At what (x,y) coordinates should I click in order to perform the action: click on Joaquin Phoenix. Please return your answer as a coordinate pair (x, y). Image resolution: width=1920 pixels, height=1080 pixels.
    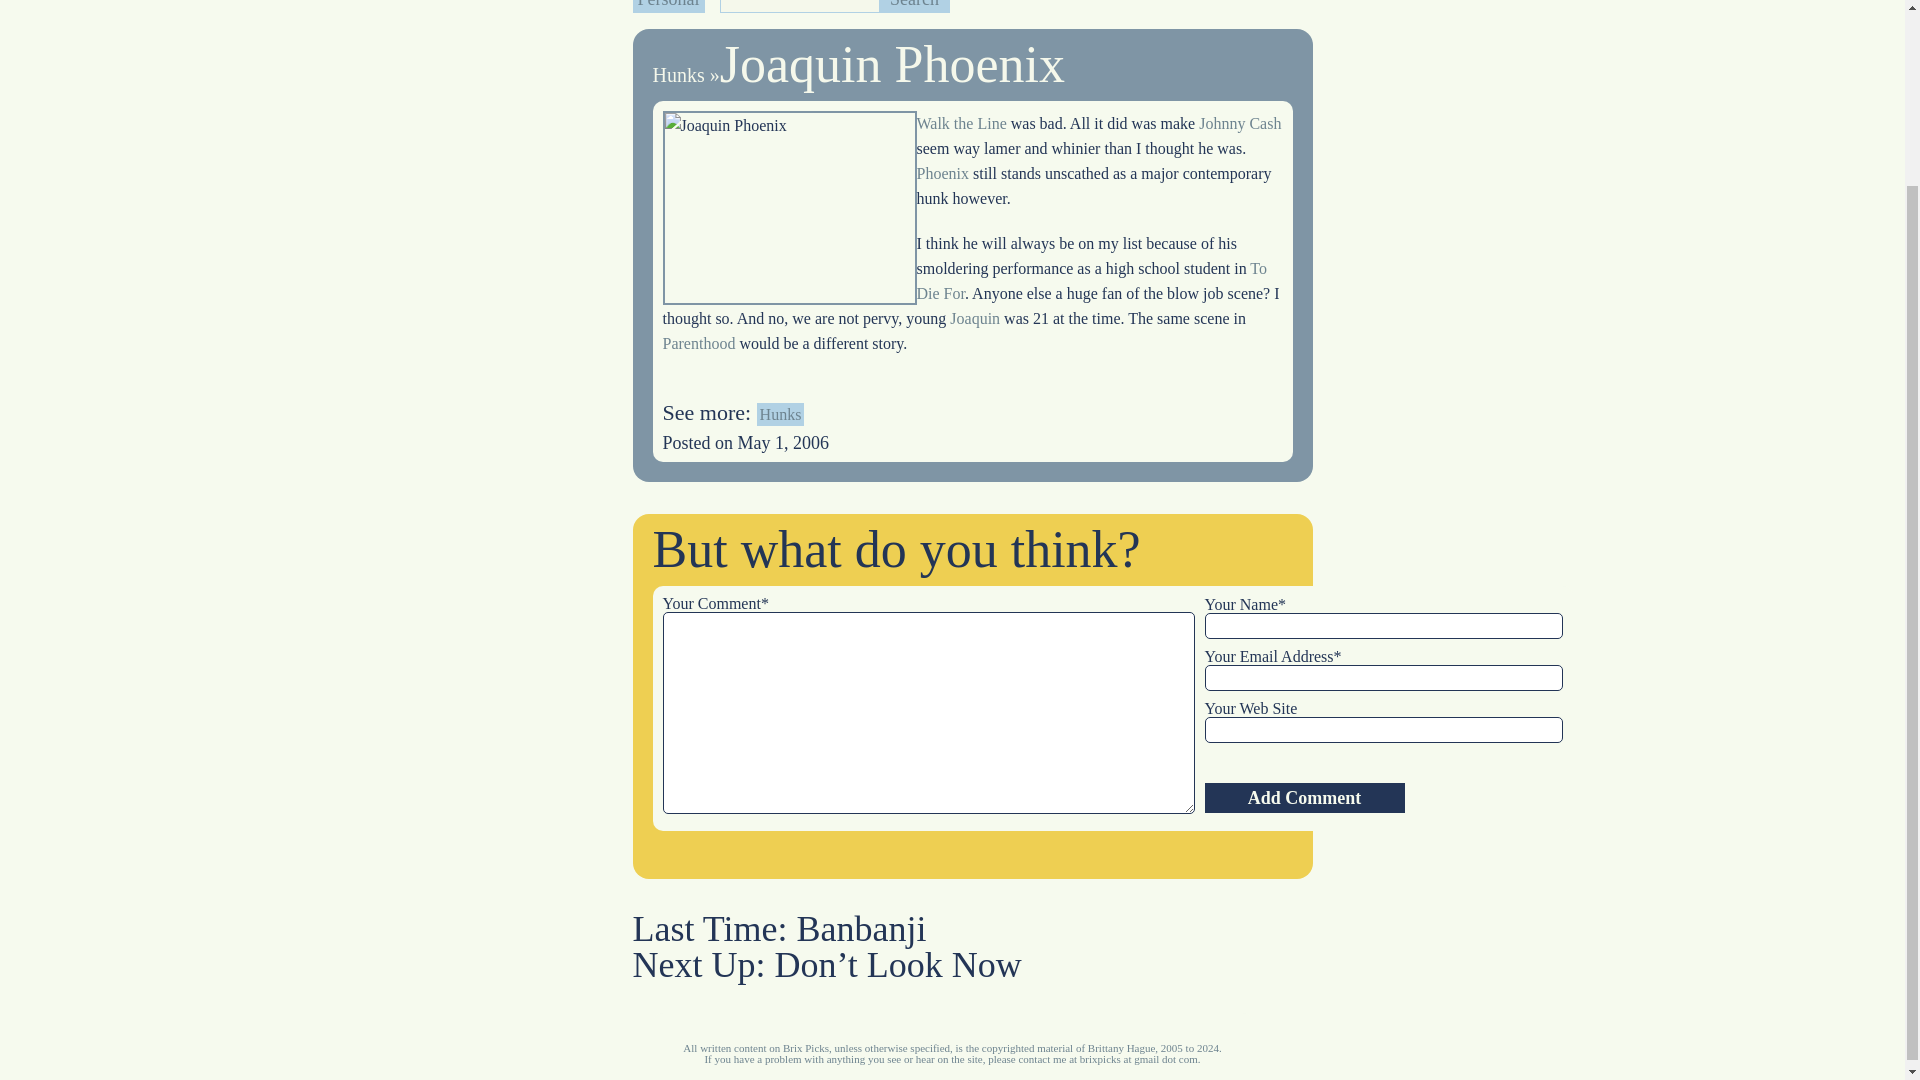
    Looking at the image, I should click on (892, 64).